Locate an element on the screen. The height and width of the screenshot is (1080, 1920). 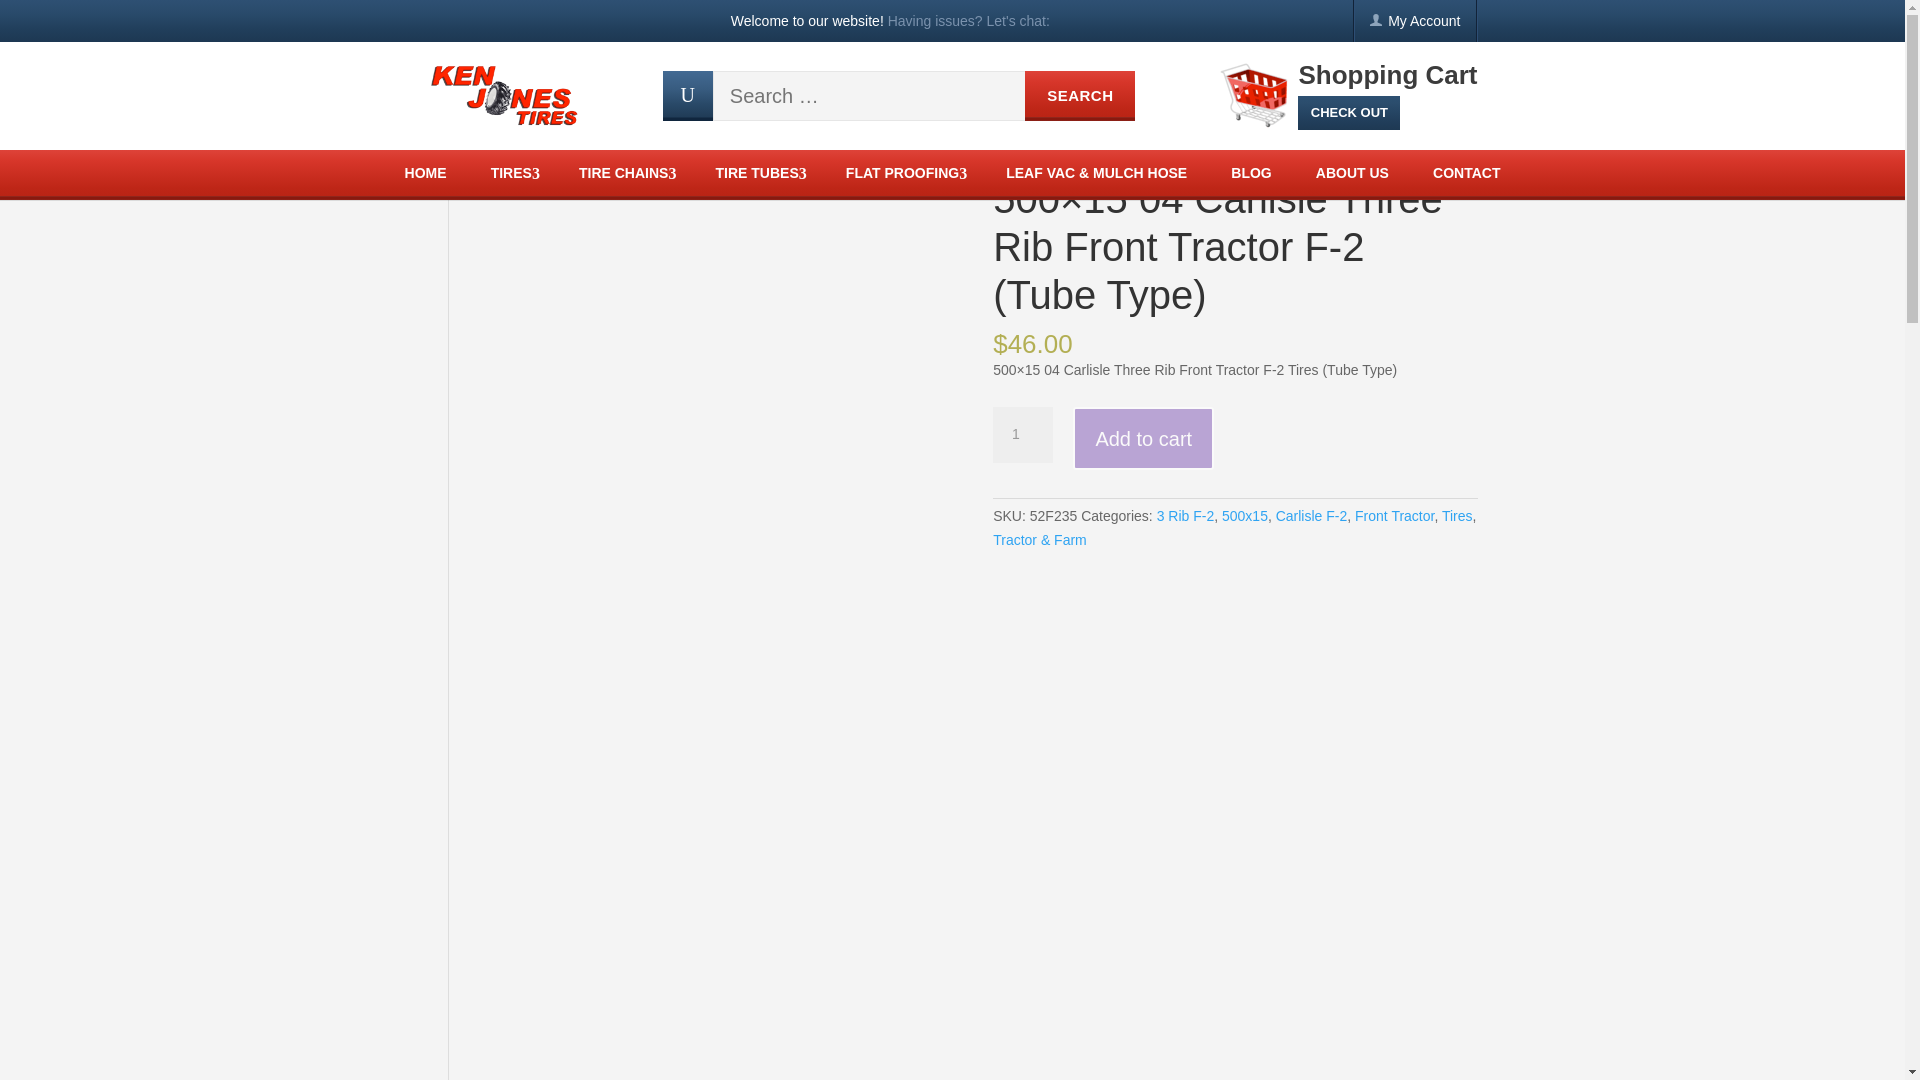
CHECK OUT is located at coordinates (1348, 112).